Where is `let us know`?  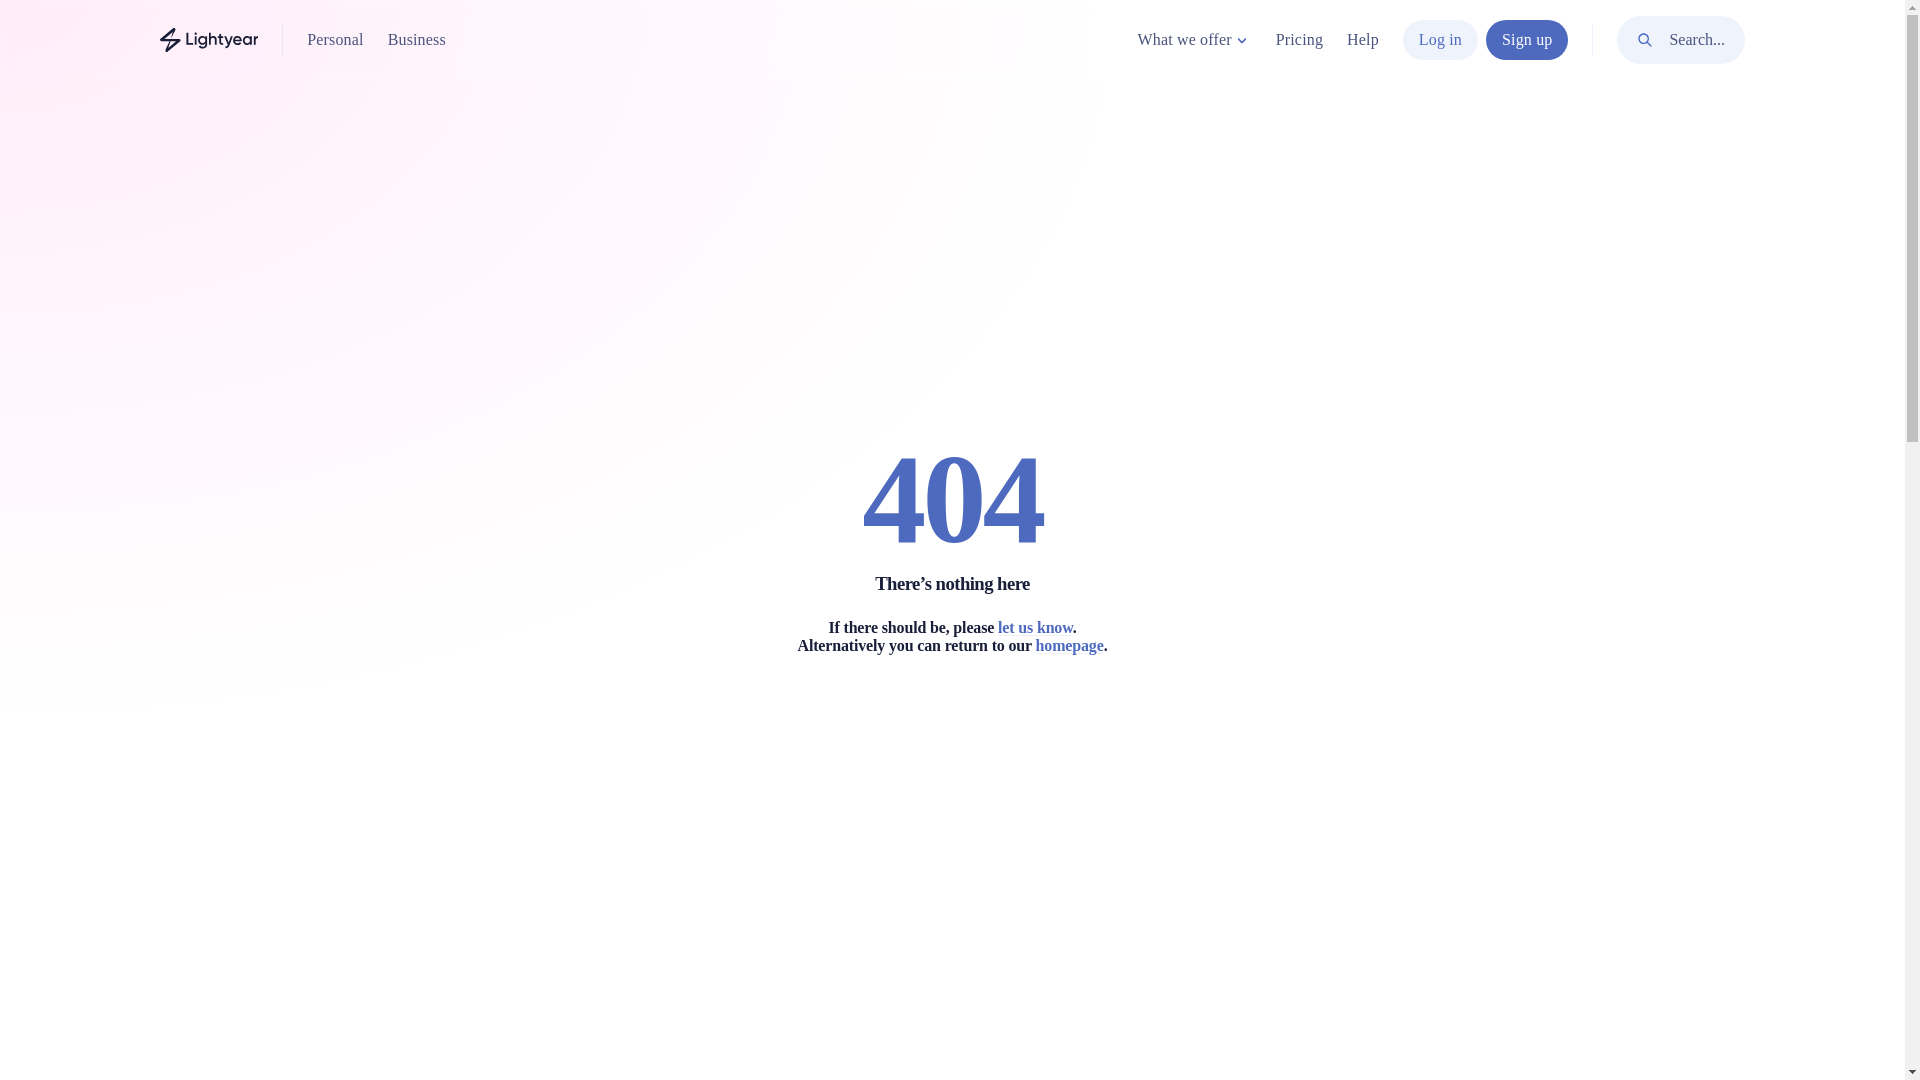 let us know is located at coordinates (1036, 626).